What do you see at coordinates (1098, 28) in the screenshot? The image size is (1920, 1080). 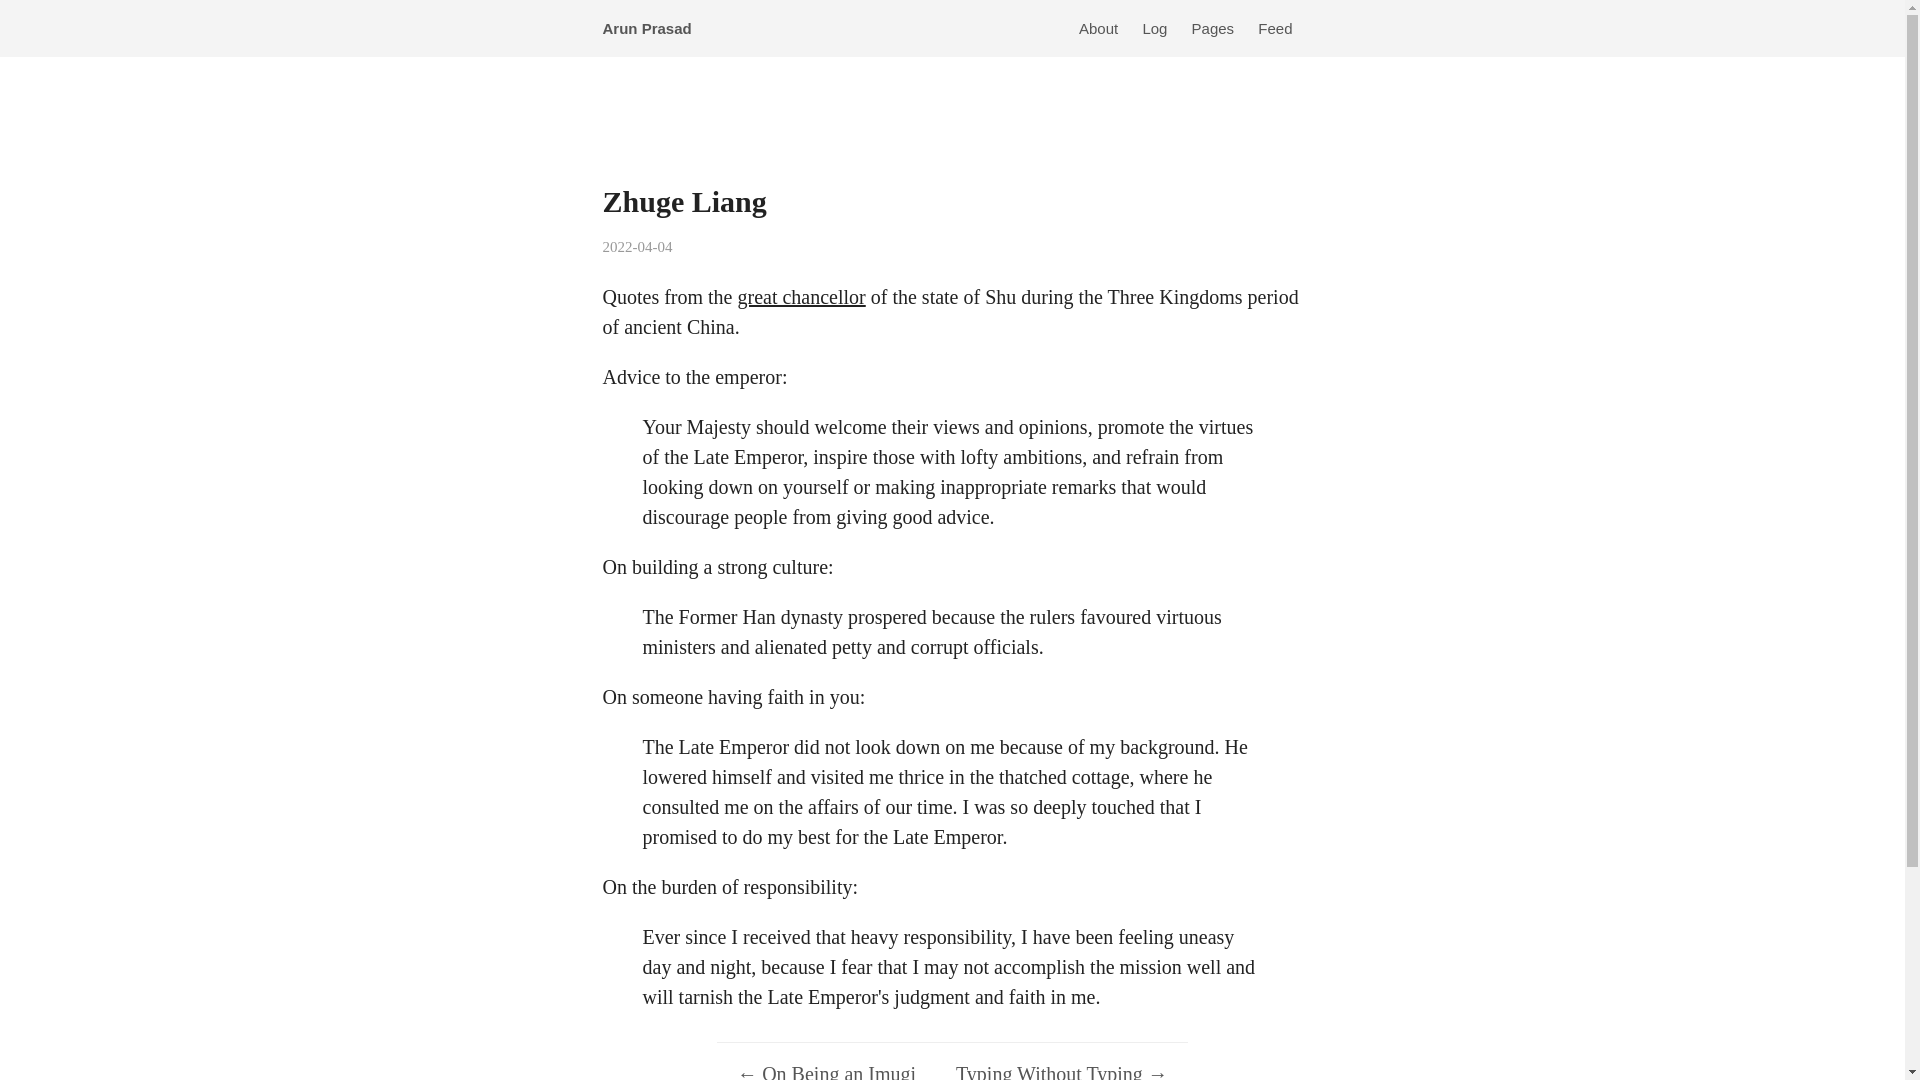 I see `About` at bounding box center [1098, 28].